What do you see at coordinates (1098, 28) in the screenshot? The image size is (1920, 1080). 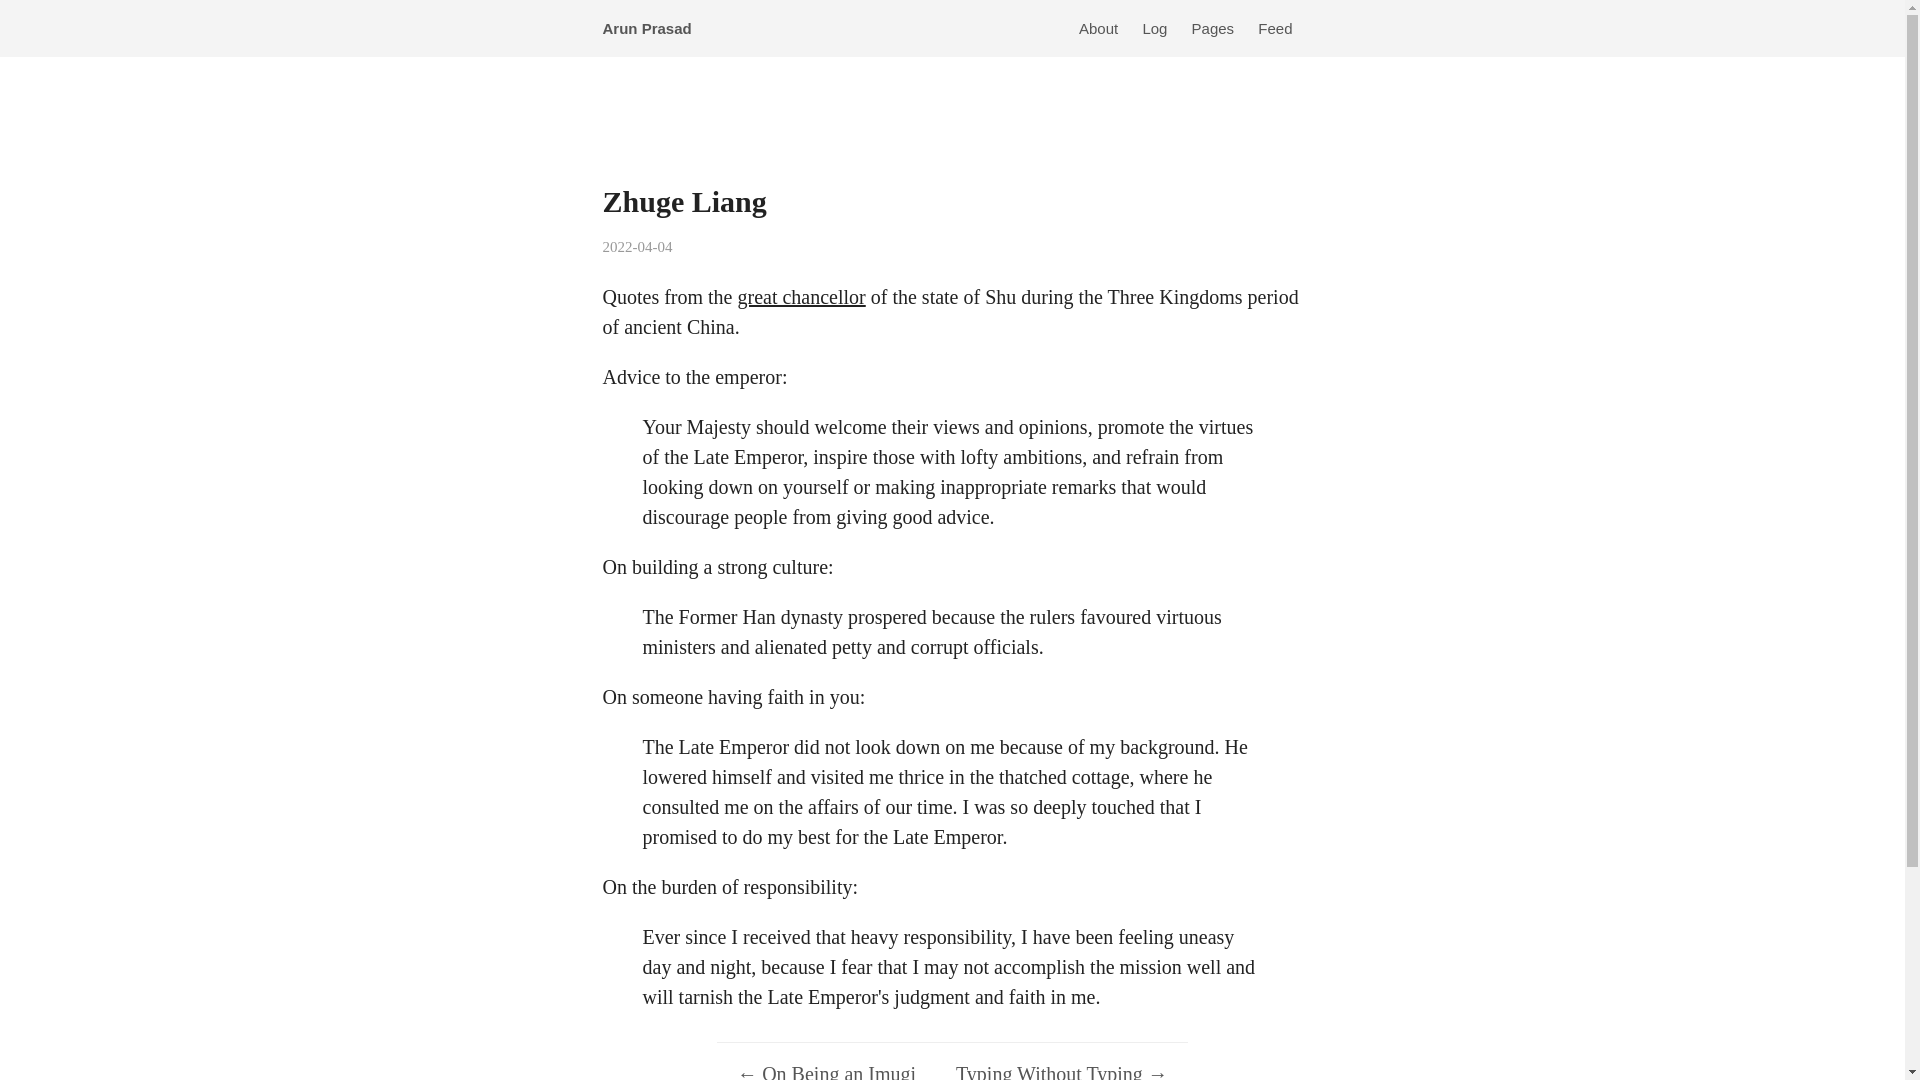 I see `About` at bounding box center [1098, 28].